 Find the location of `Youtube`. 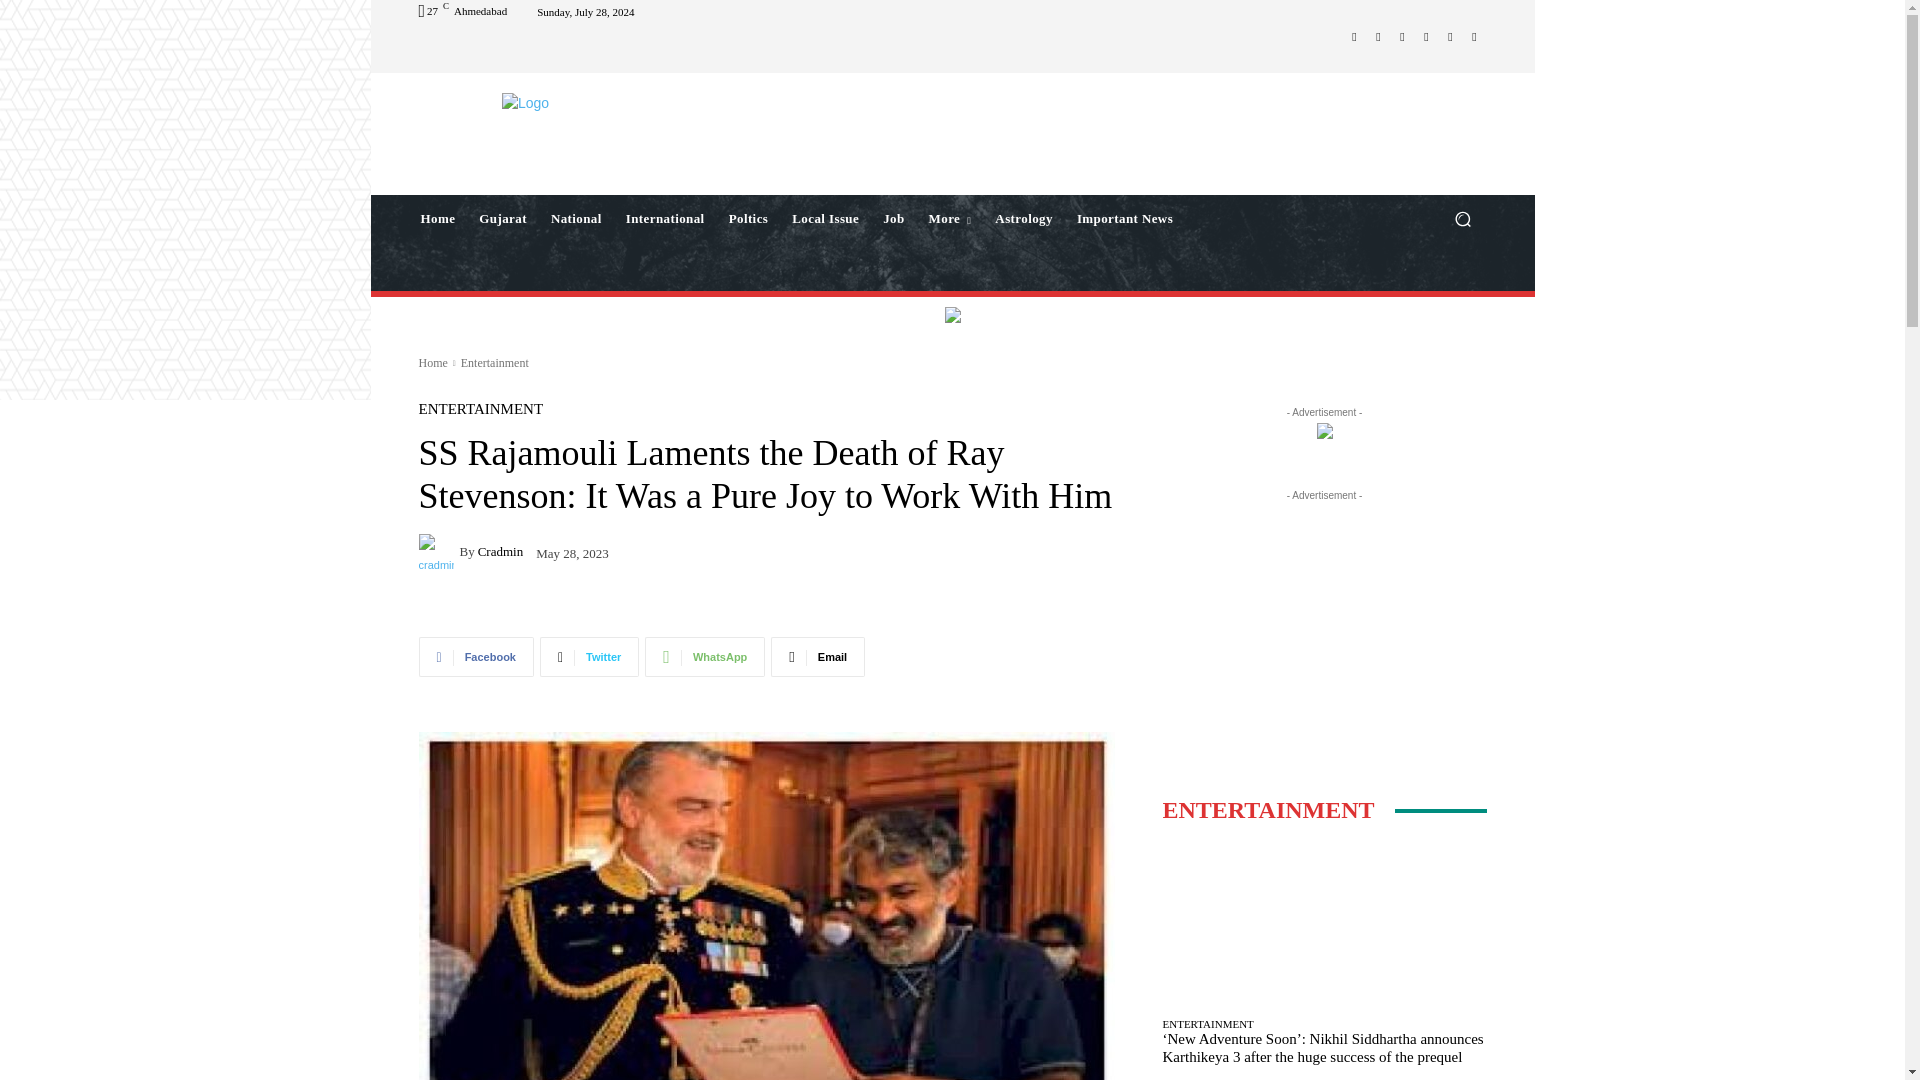

Youtube is located at coordinates (1474, 35).